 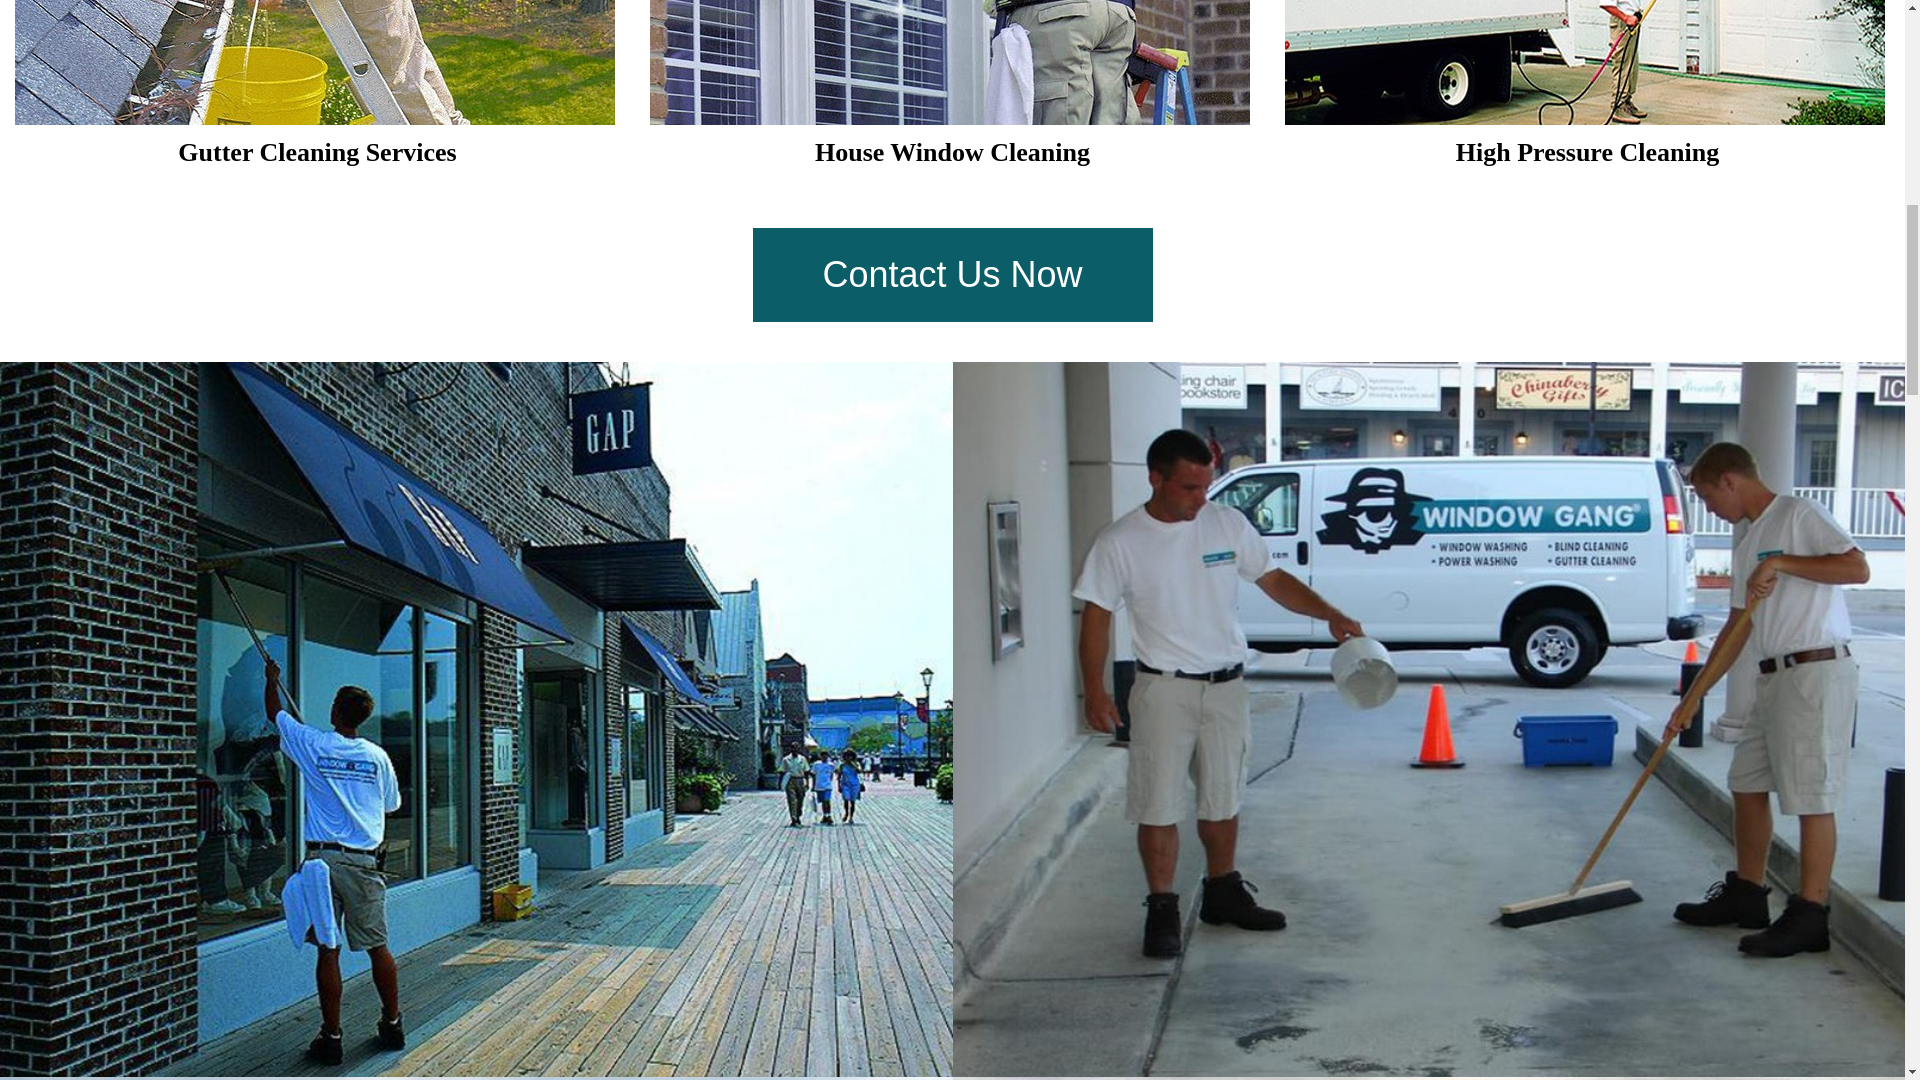 What do you see at coordinates (952, 274) in the screenshot?
I see `Contact Us Now` at bounding box center [952, 274].